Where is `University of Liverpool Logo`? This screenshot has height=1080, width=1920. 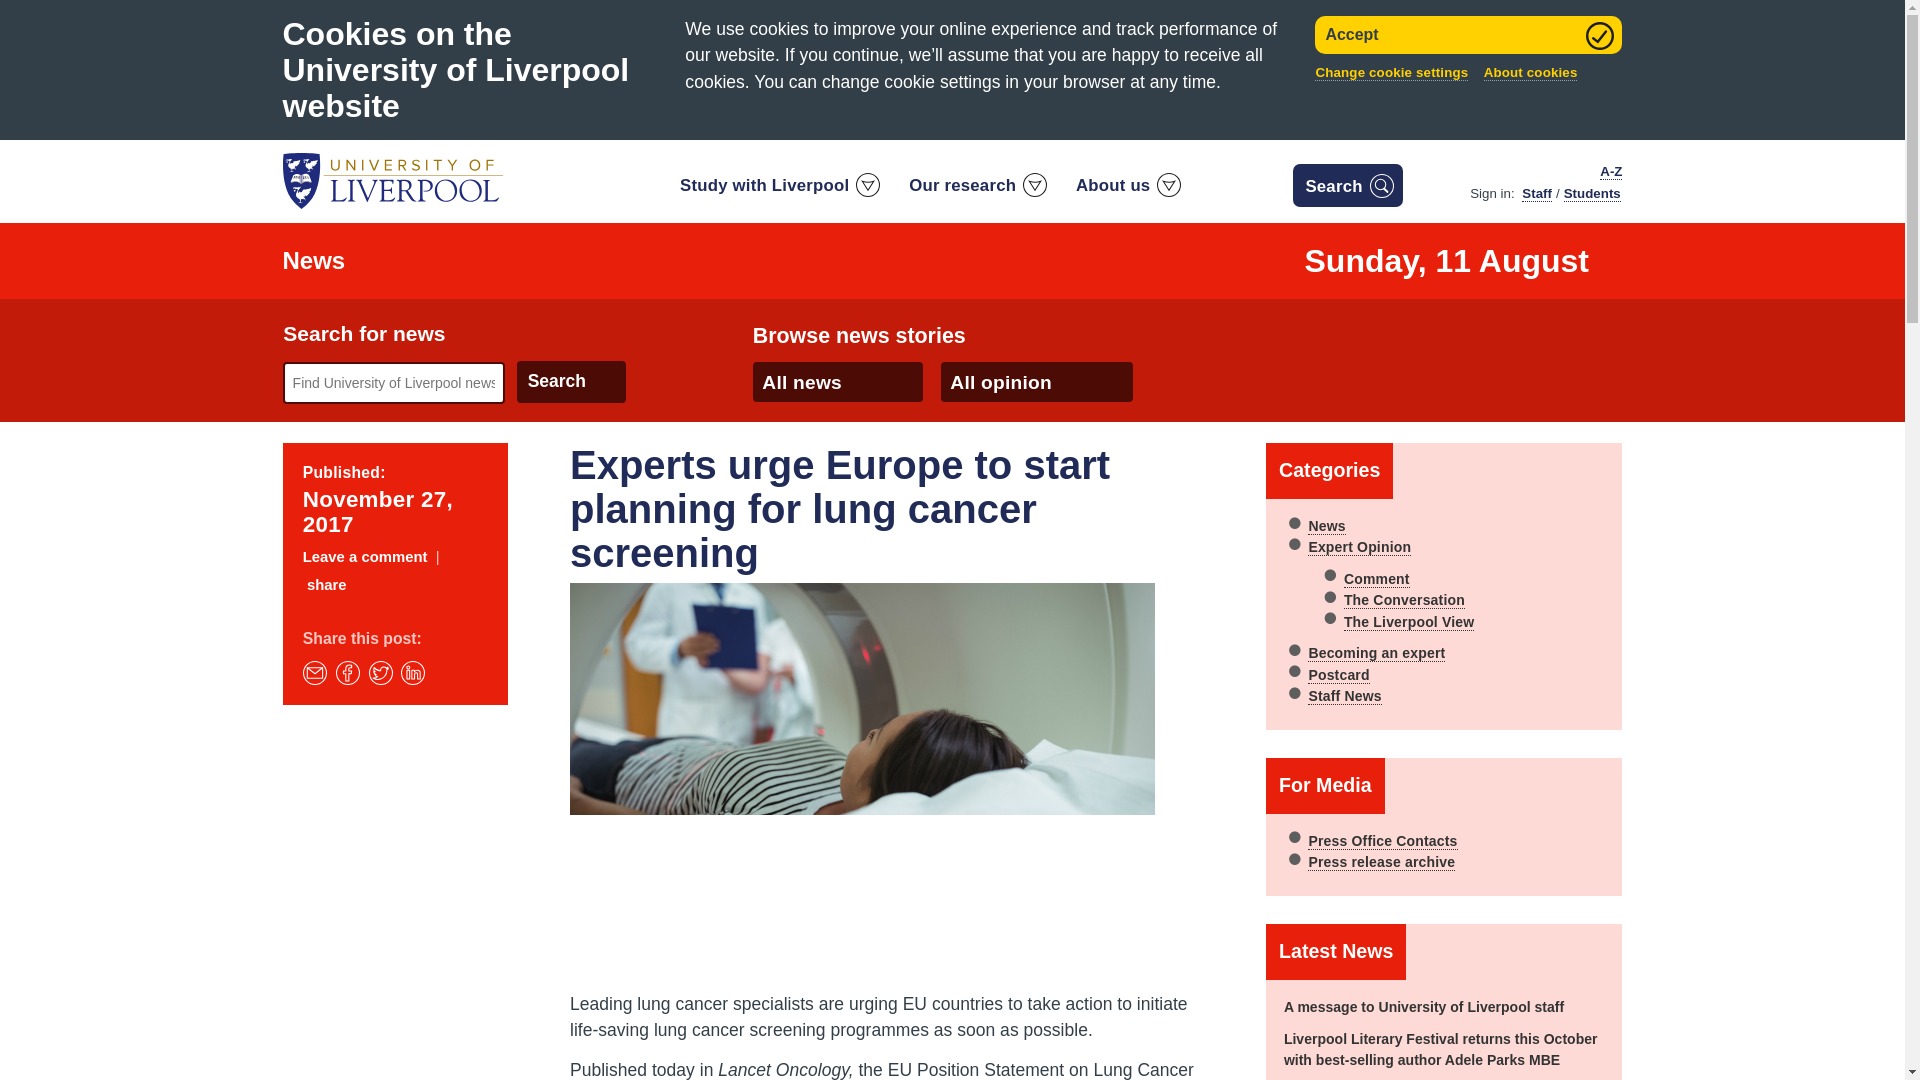 University of Liverpool Logo is located at coordinates (392, 181).